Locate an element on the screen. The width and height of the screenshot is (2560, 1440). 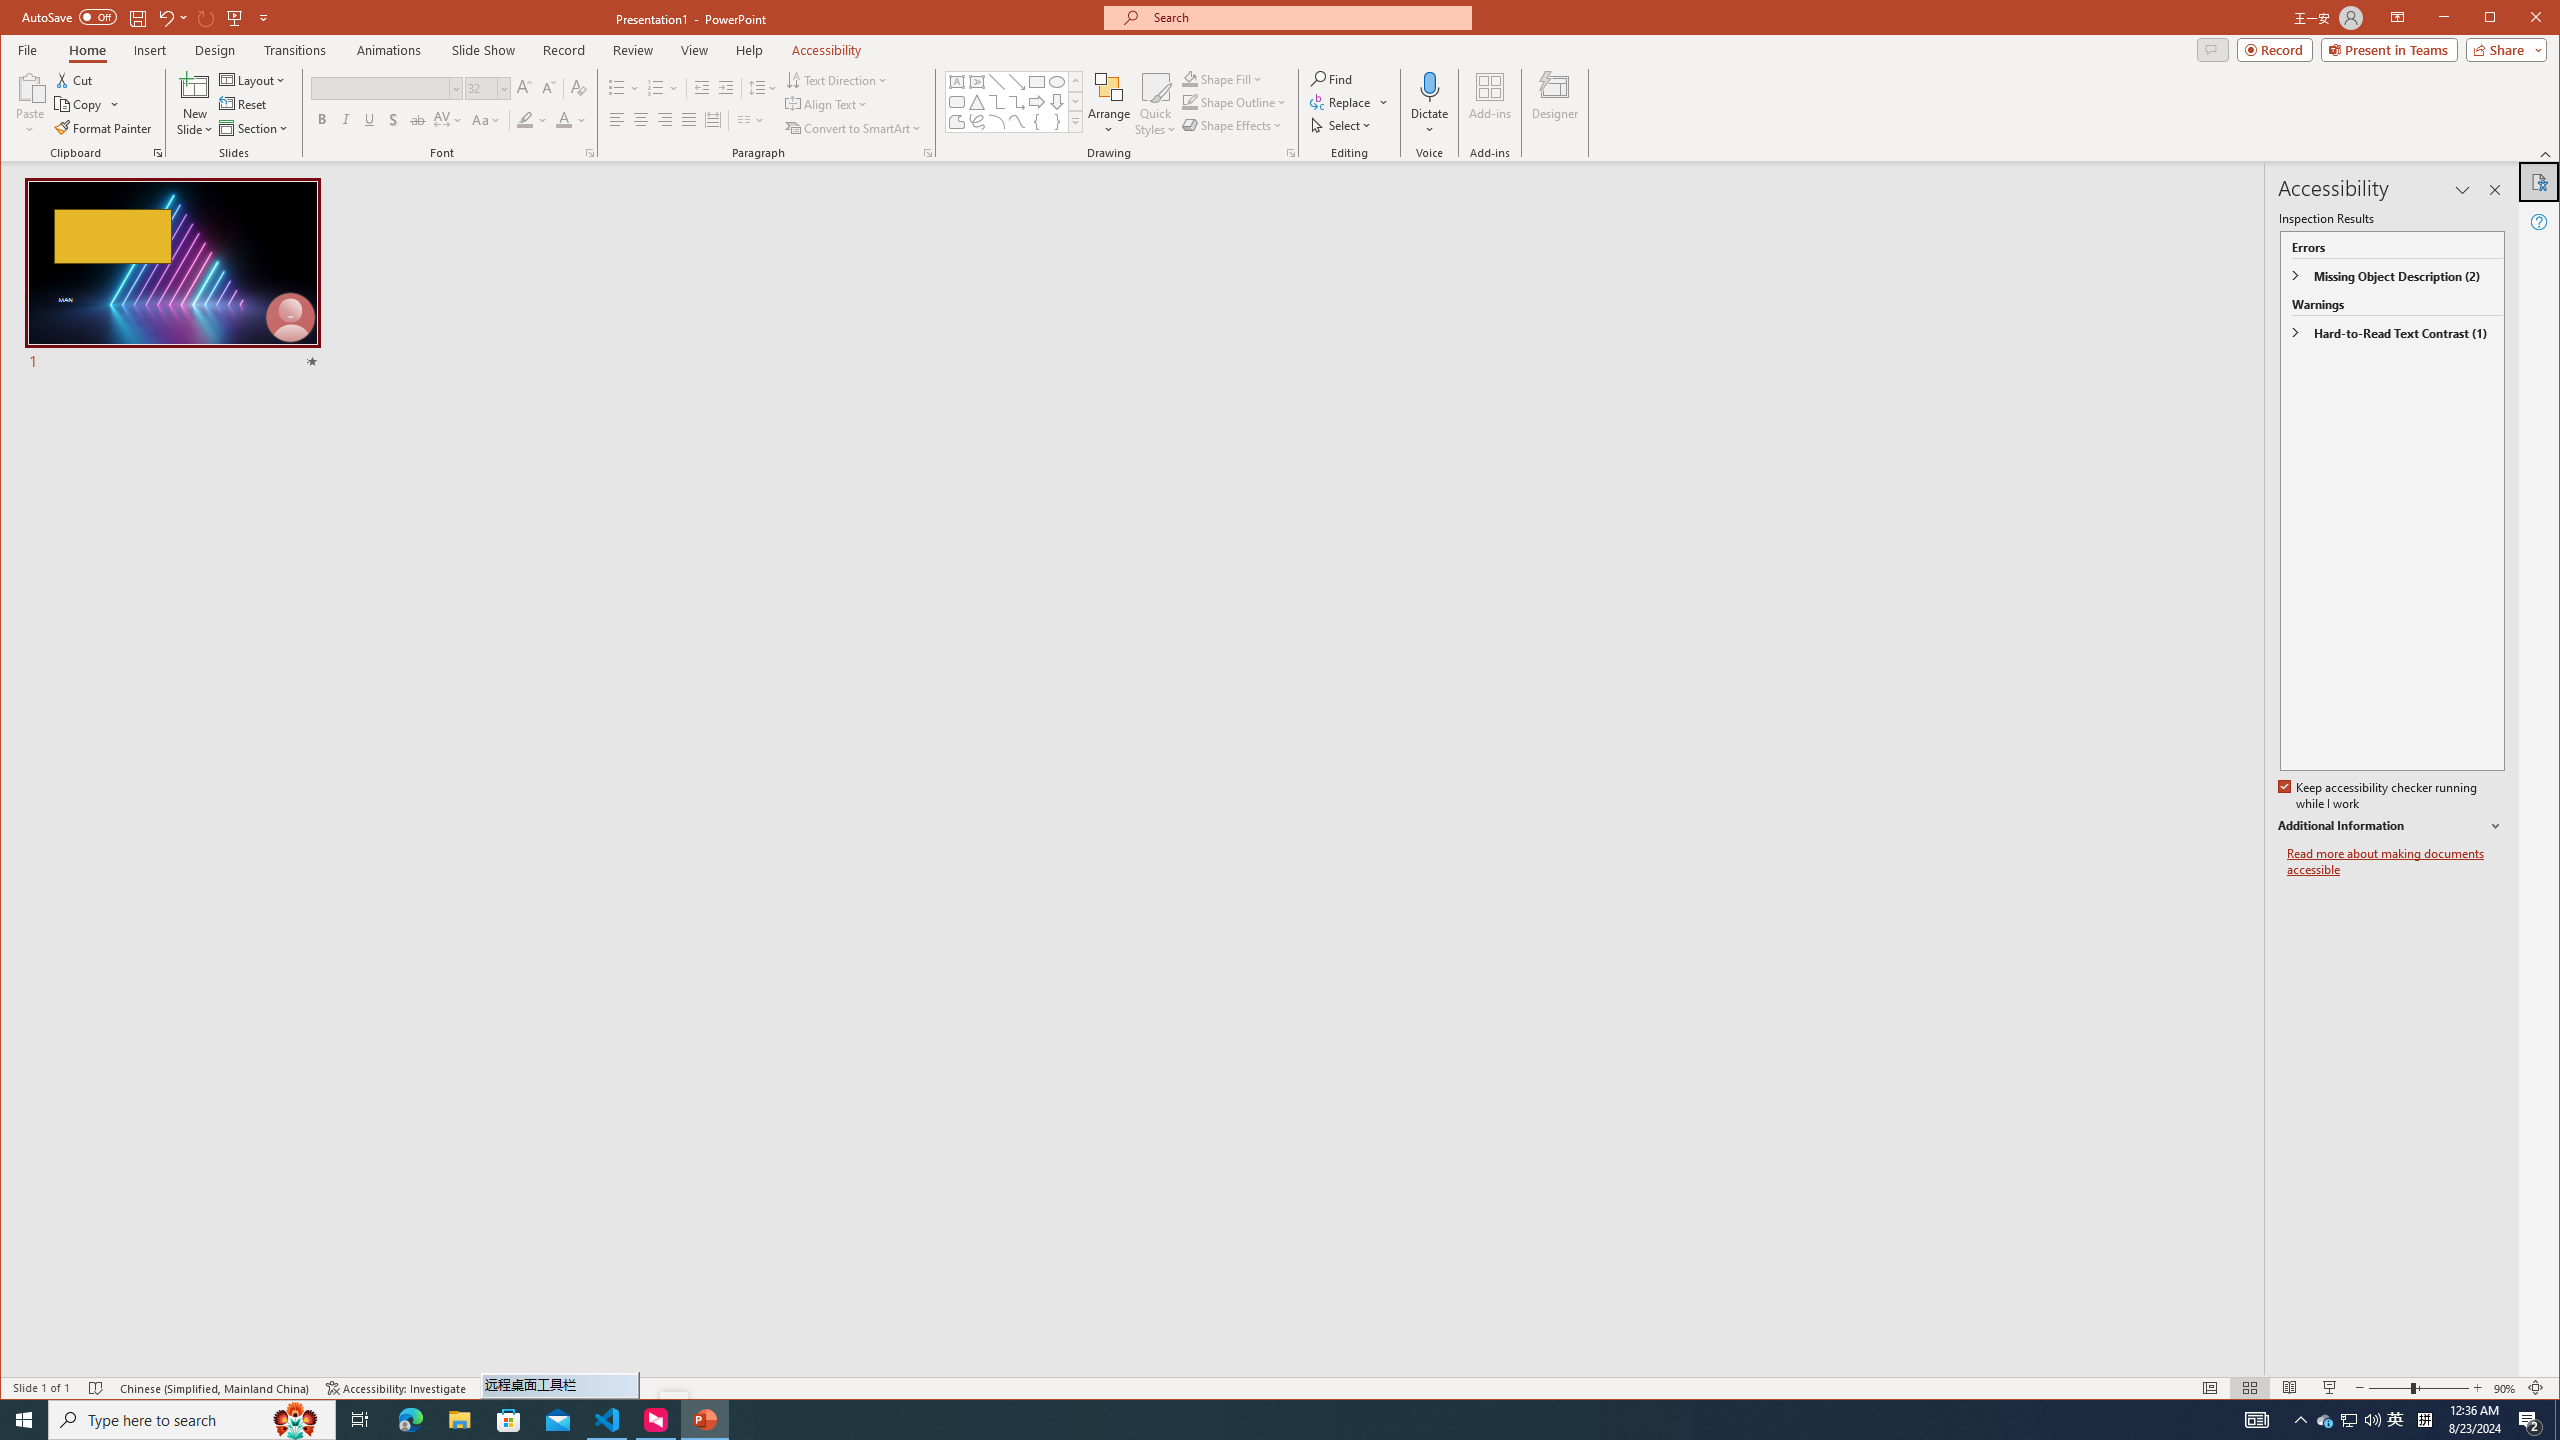
Line Arrow is located at coordinates (1016, 82).